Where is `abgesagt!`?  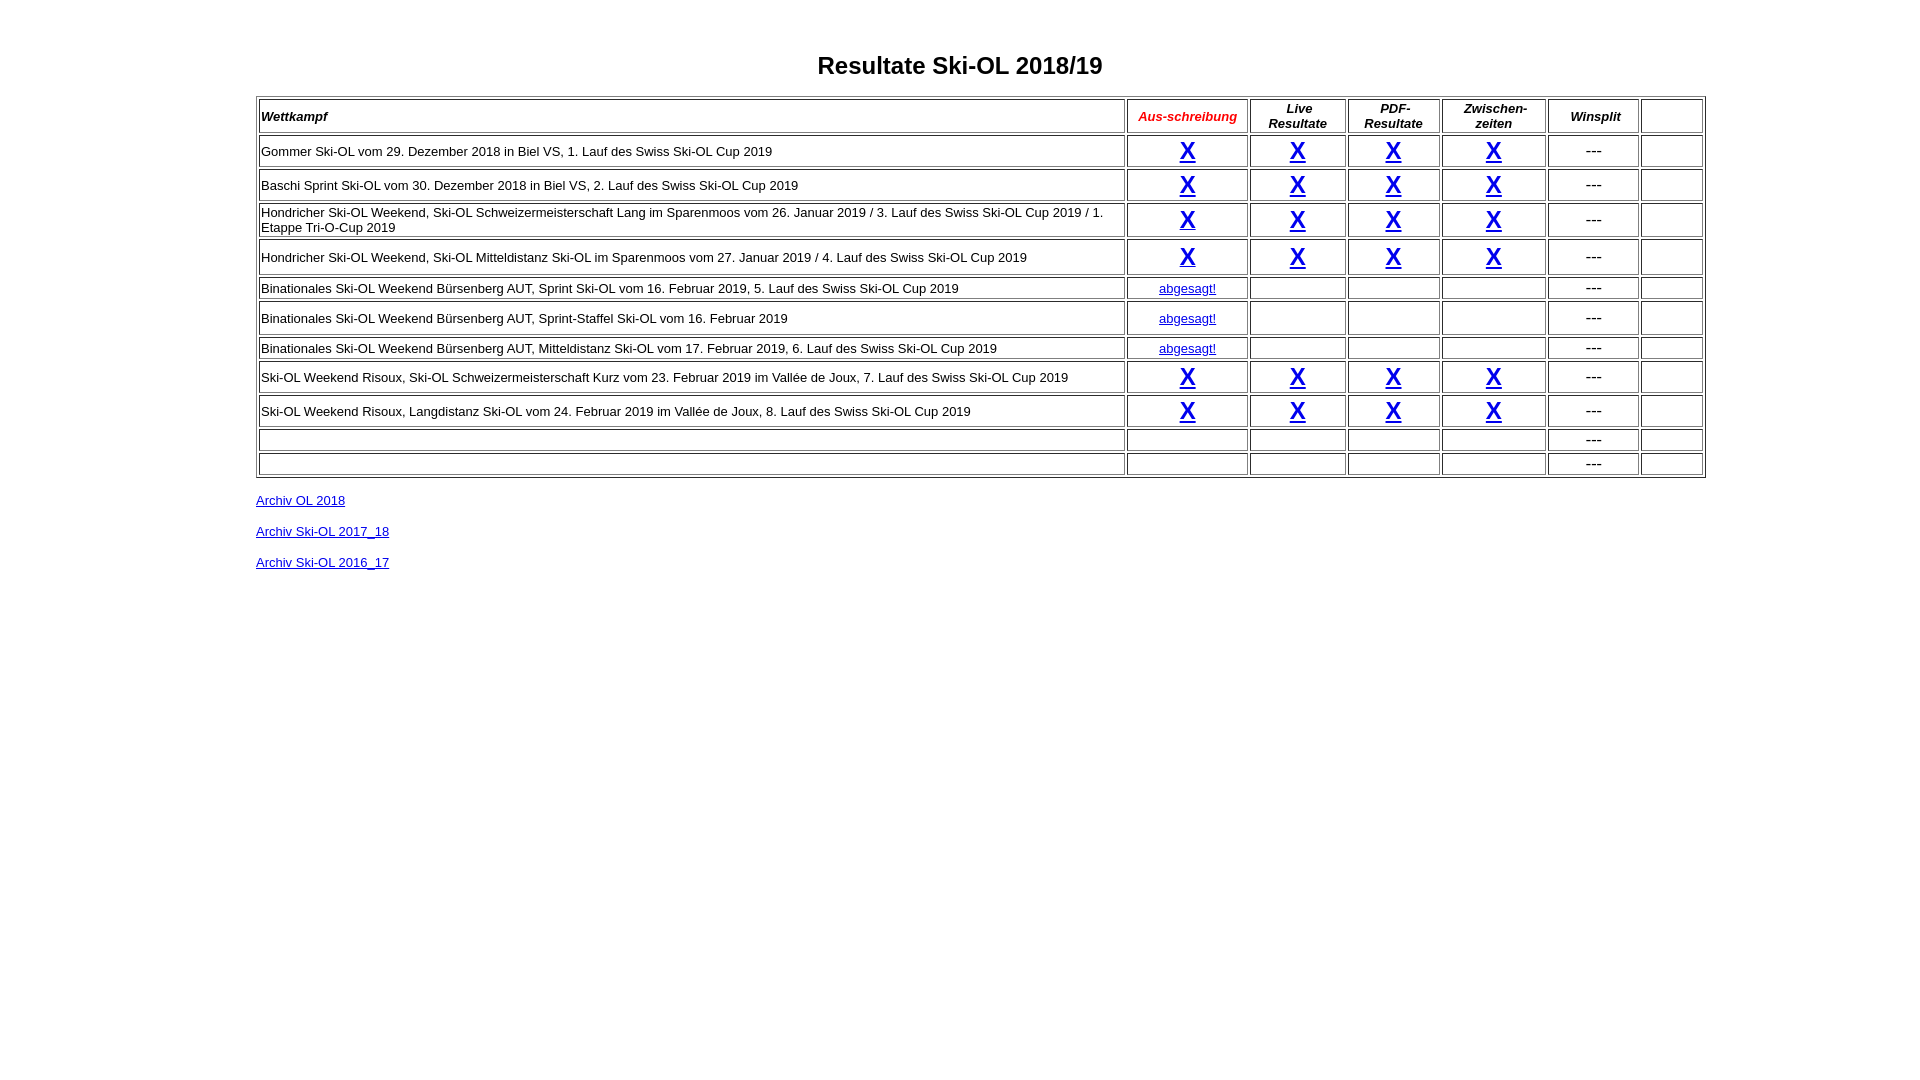
abgesagt! is located at coordinates (1188, 348).